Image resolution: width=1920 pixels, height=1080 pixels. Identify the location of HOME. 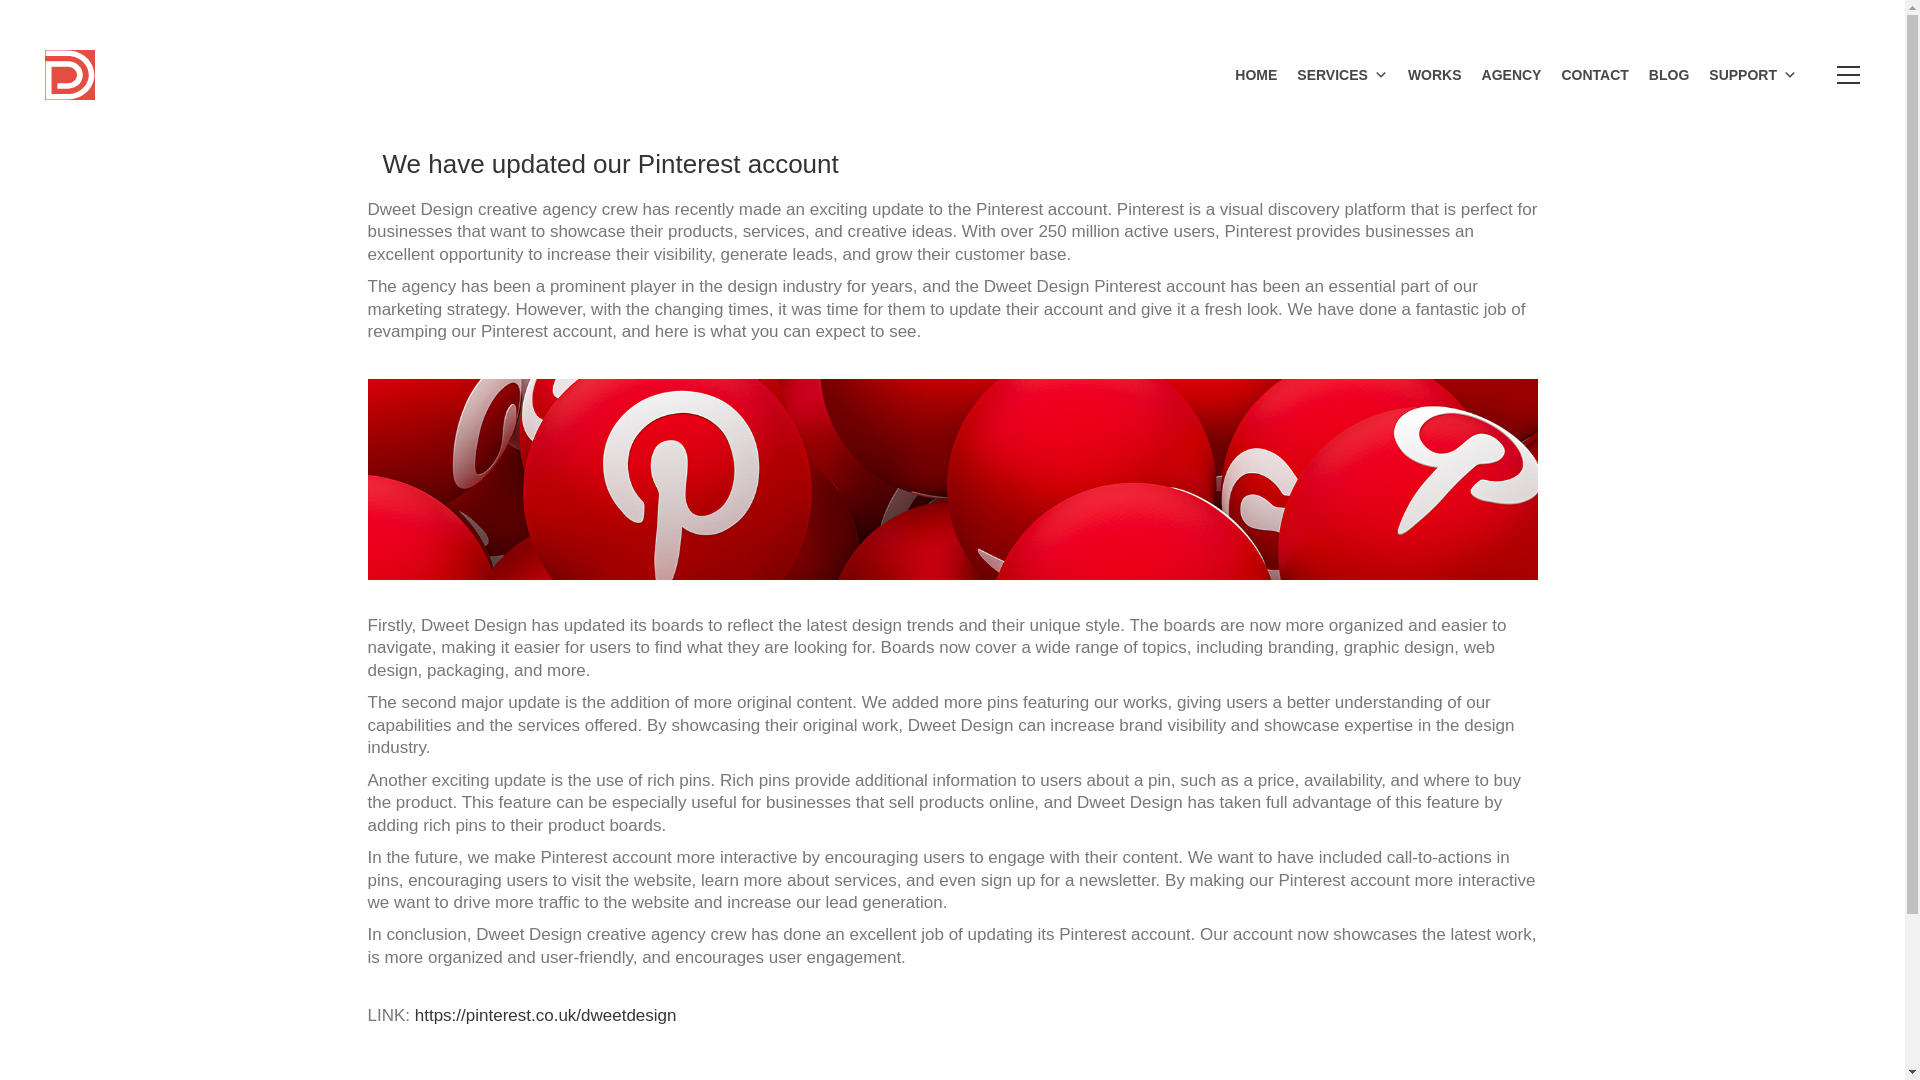
(1255, 74).